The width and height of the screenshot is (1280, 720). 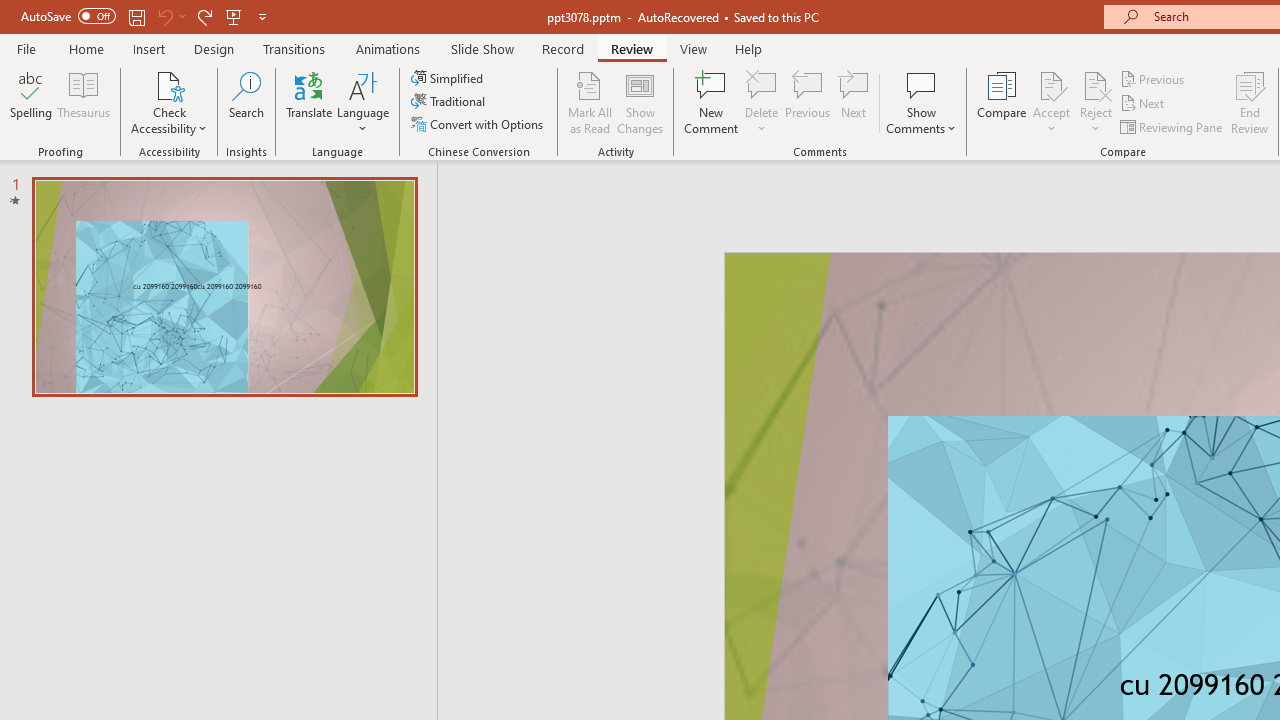 I want to click on Previous, so click(x=1154, y=78).